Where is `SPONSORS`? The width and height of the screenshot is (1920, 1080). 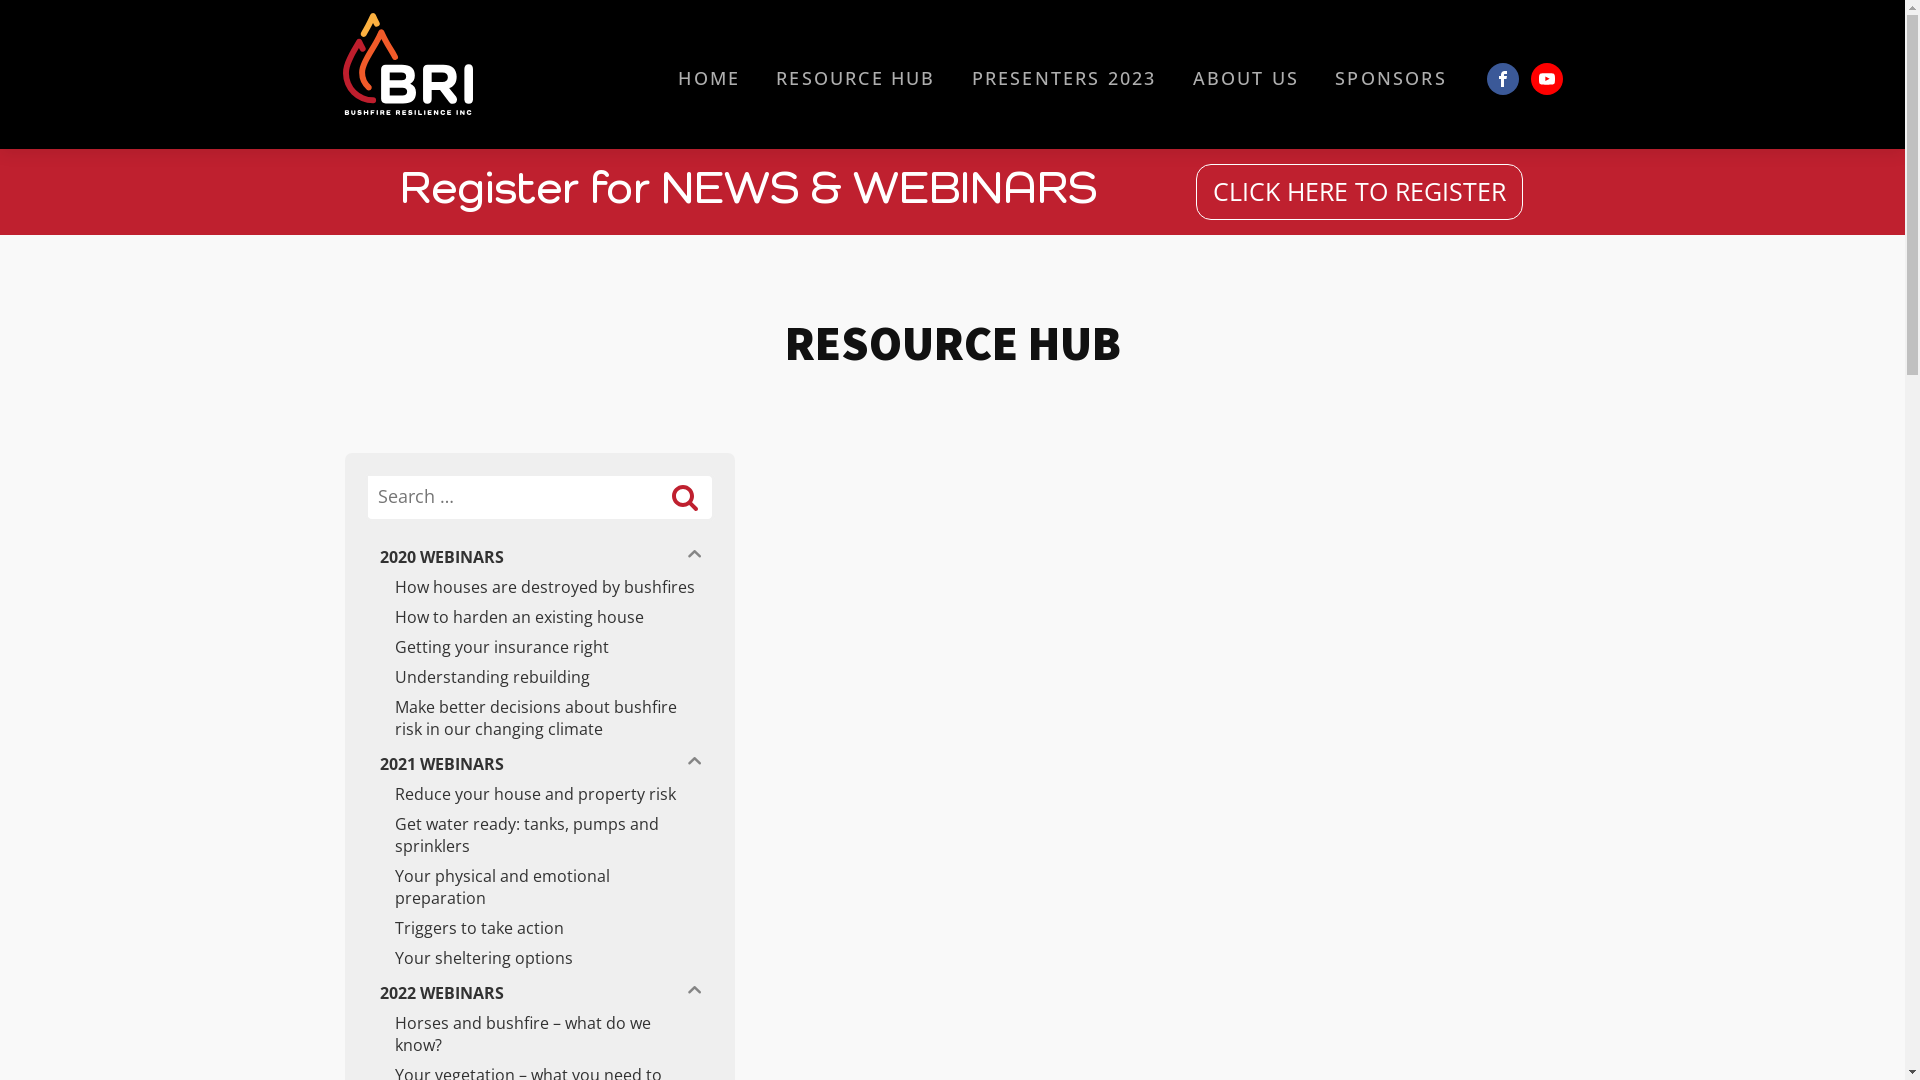 SPONSORS is located at coordinates (1391, 78).